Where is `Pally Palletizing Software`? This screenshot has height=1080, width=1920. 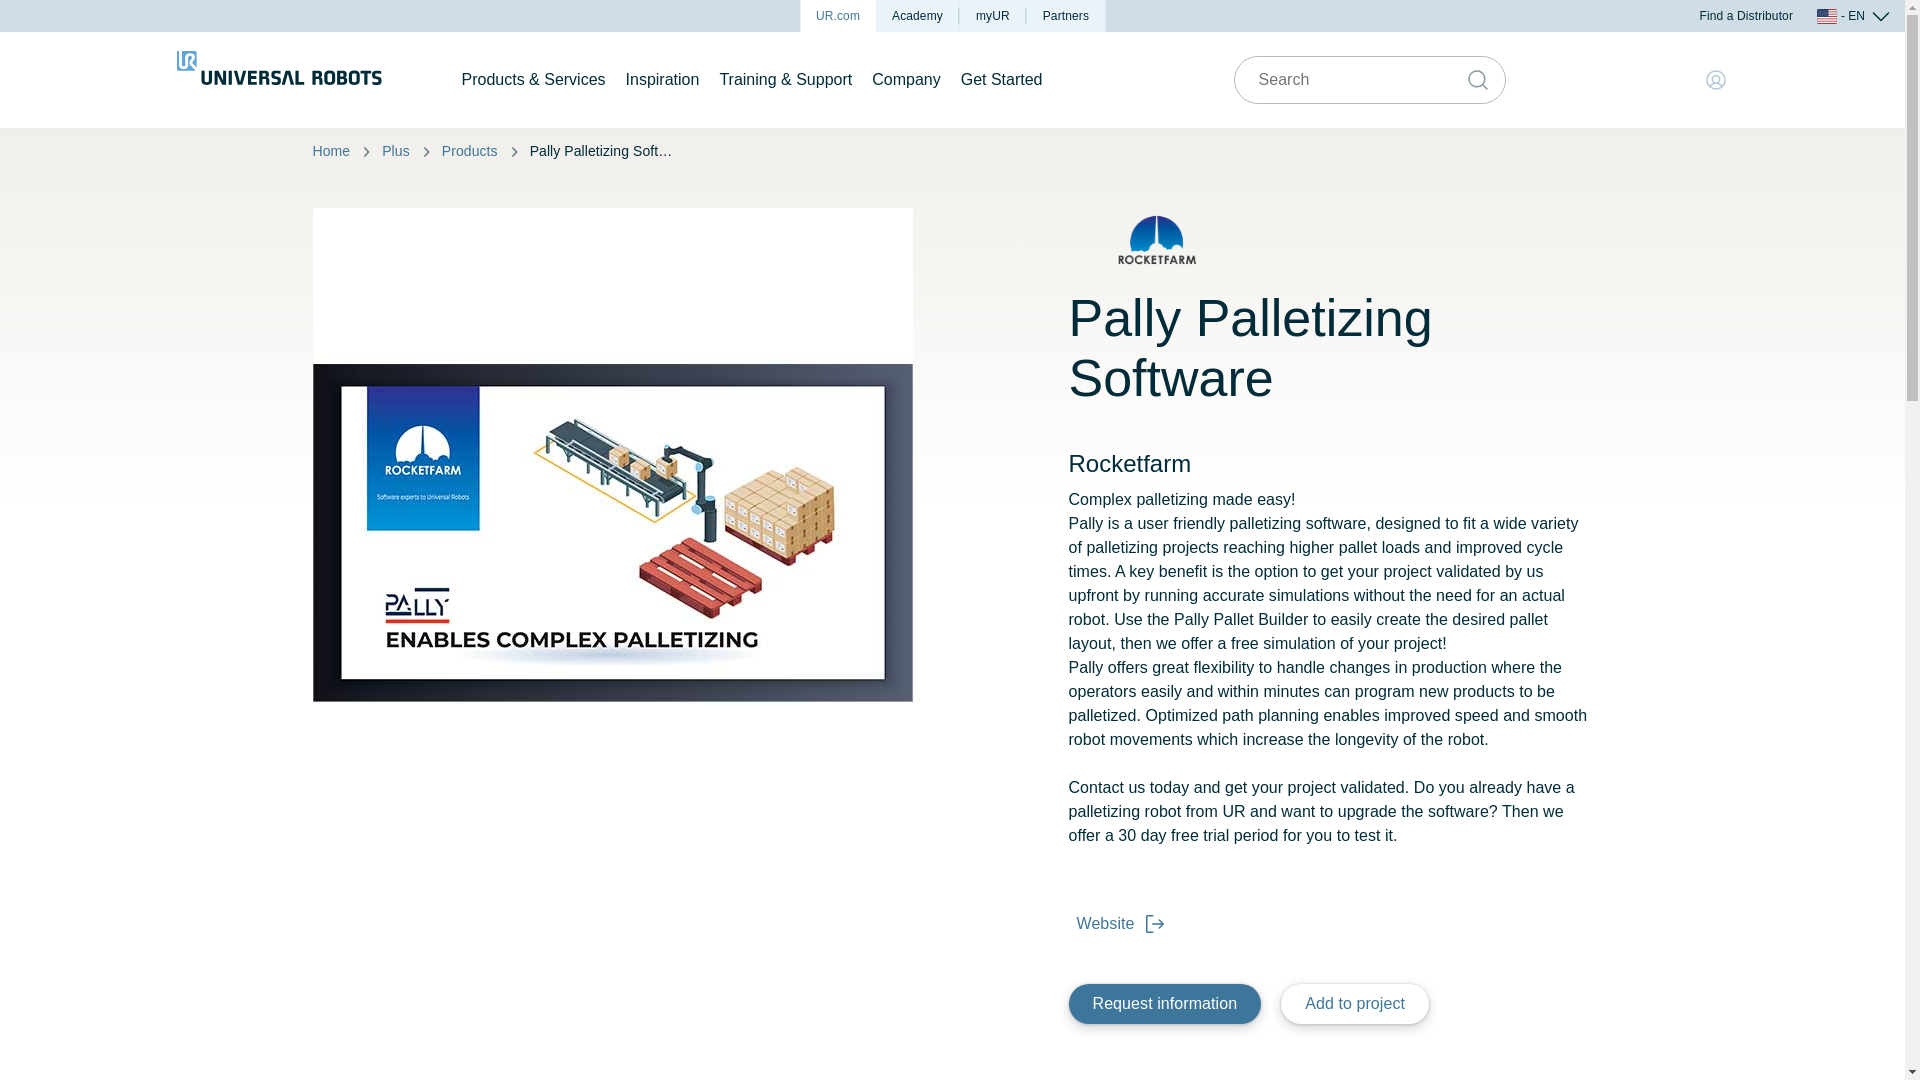
Pally Palletizing Software is located at coordinates (604, 152).